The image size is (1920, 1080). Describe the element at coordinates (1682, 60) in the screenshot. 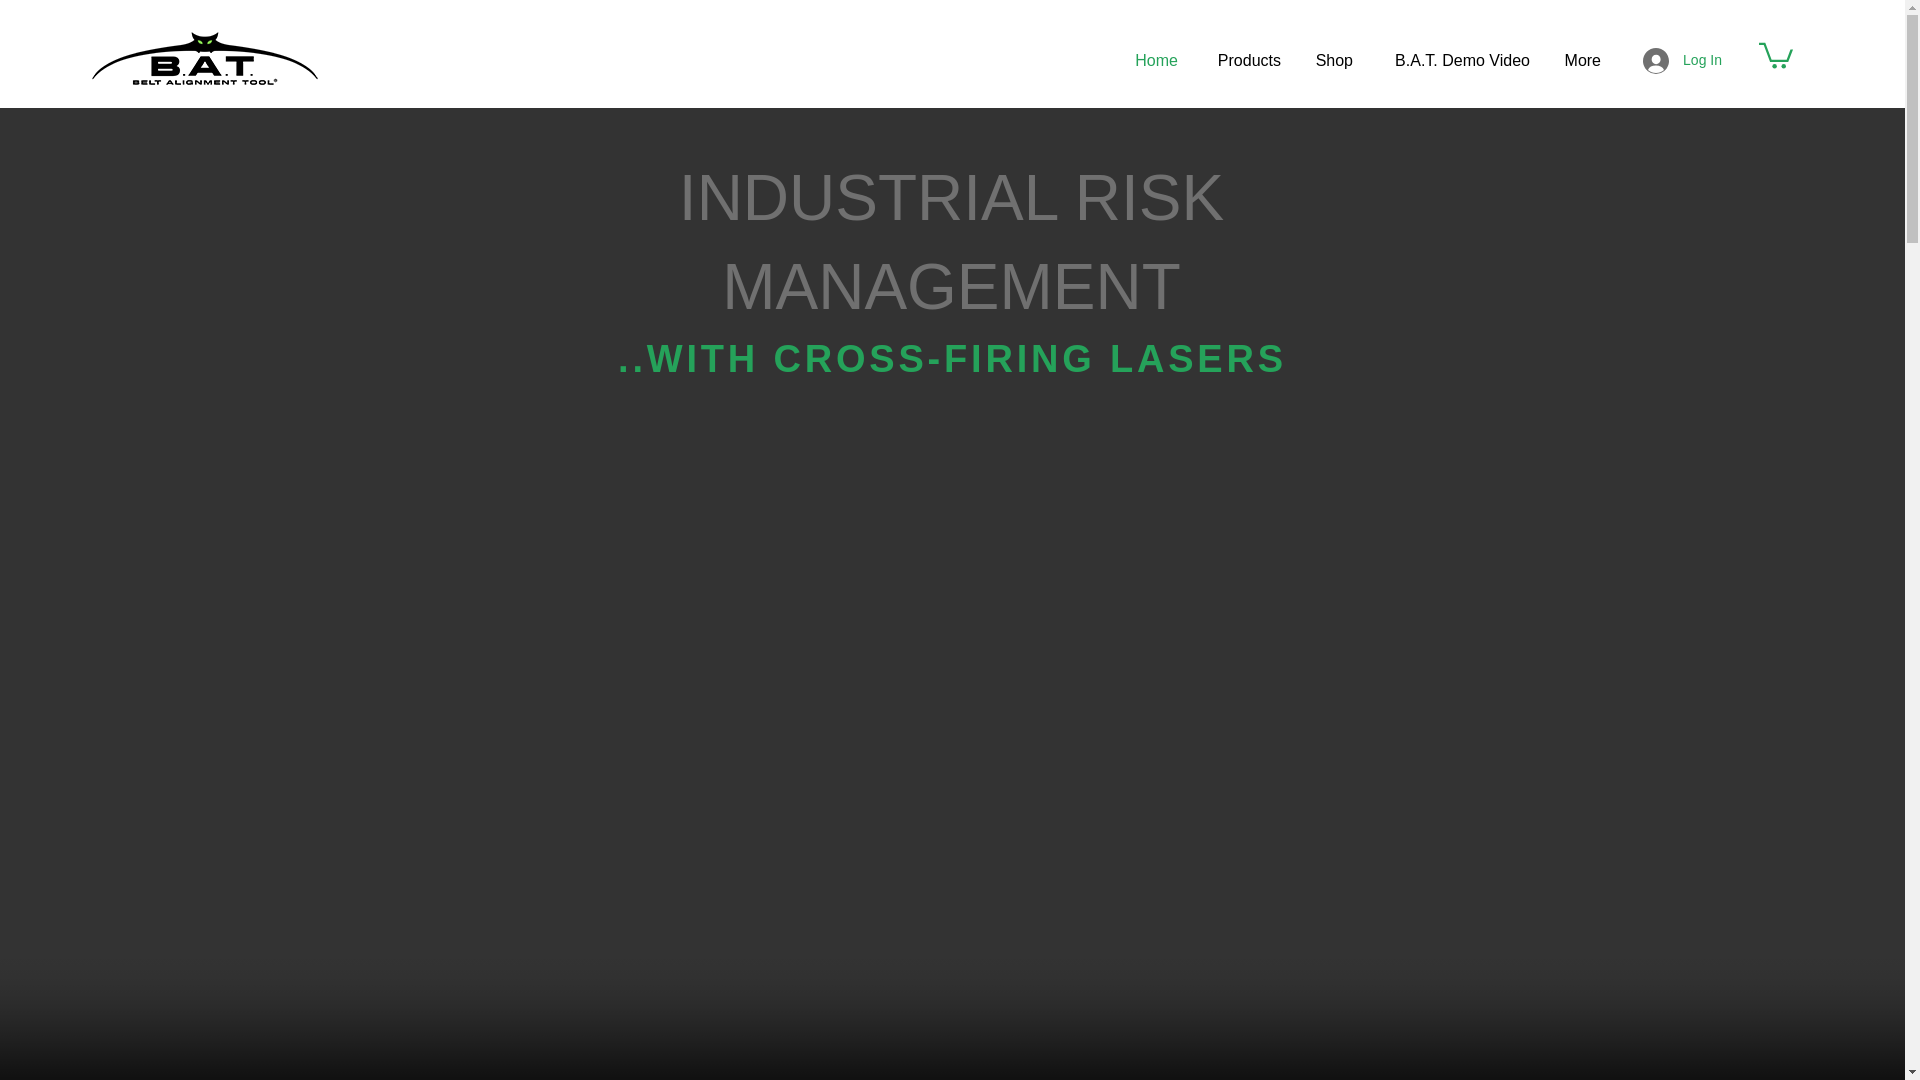

I see `Log In` at that location.